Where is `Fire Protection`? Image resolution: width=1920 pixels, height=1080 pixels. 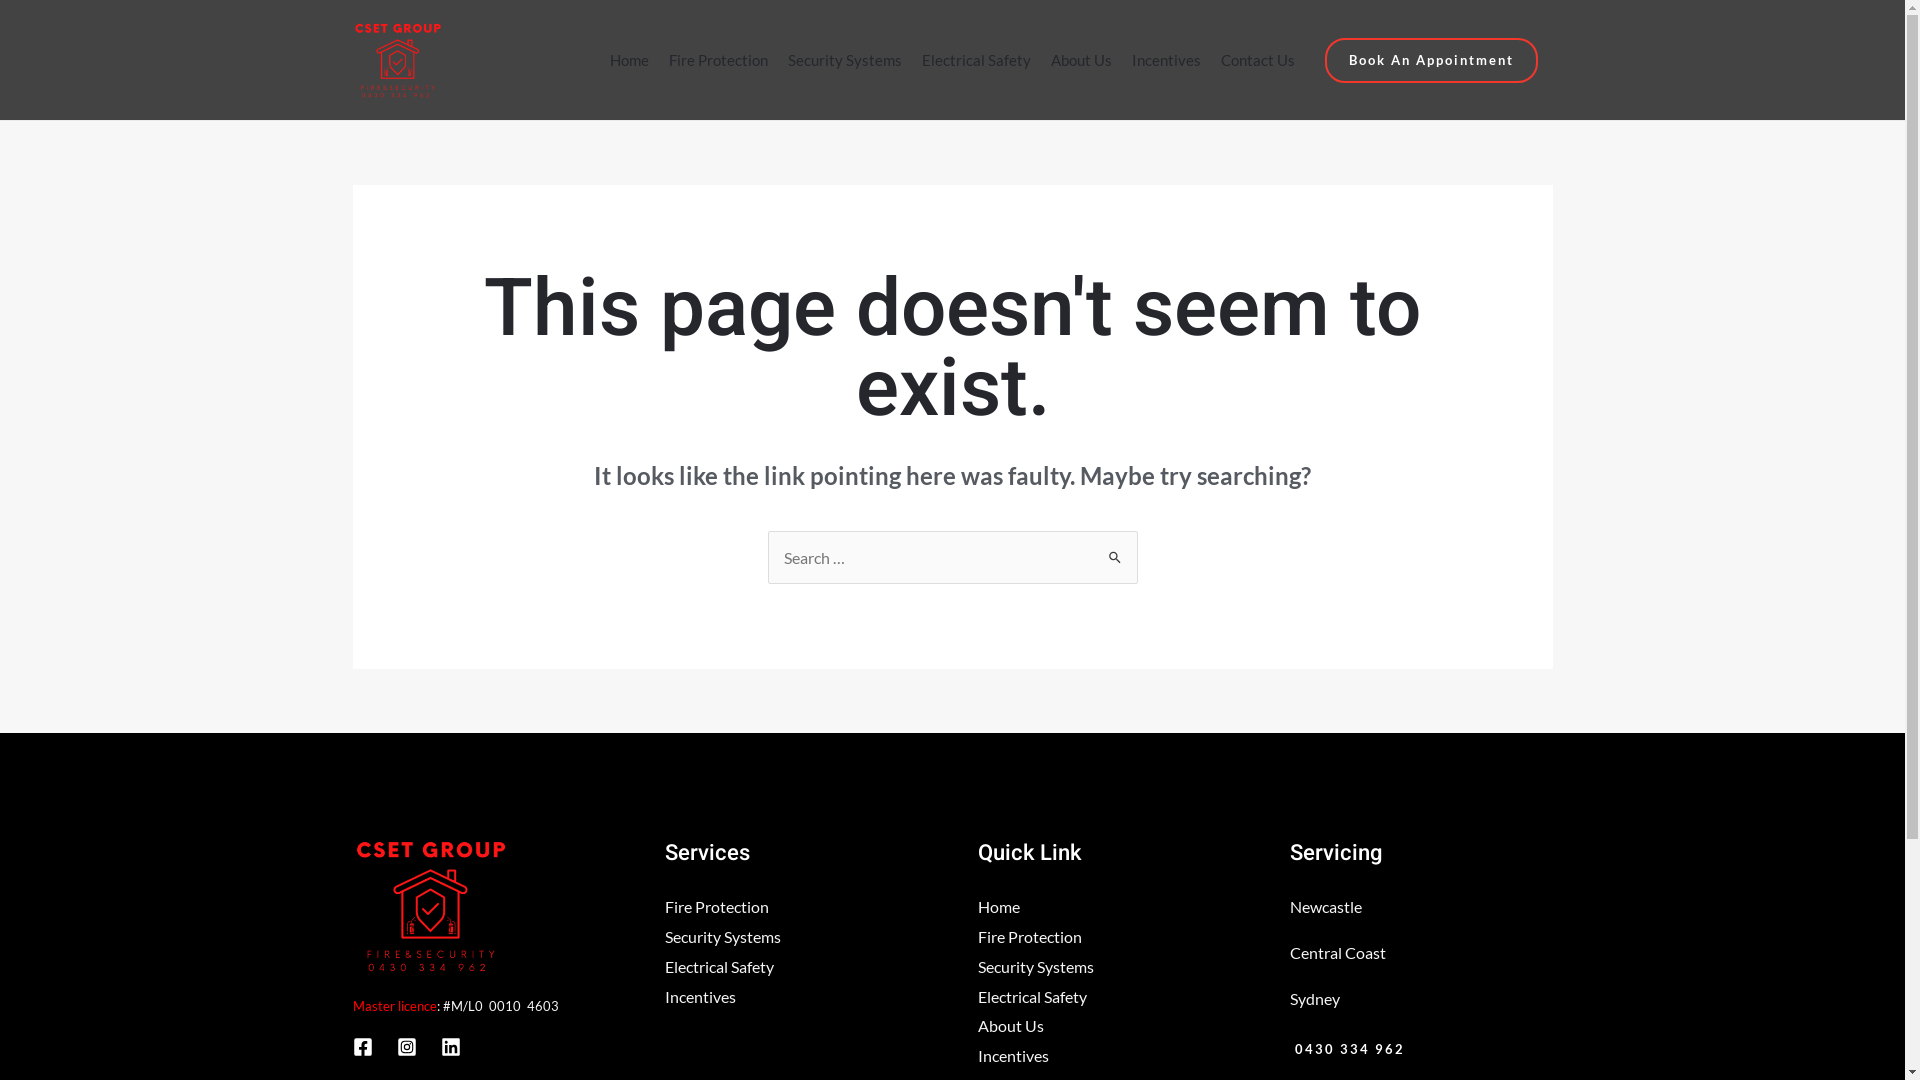
Fire Protection is located at coordinates (718, 60).